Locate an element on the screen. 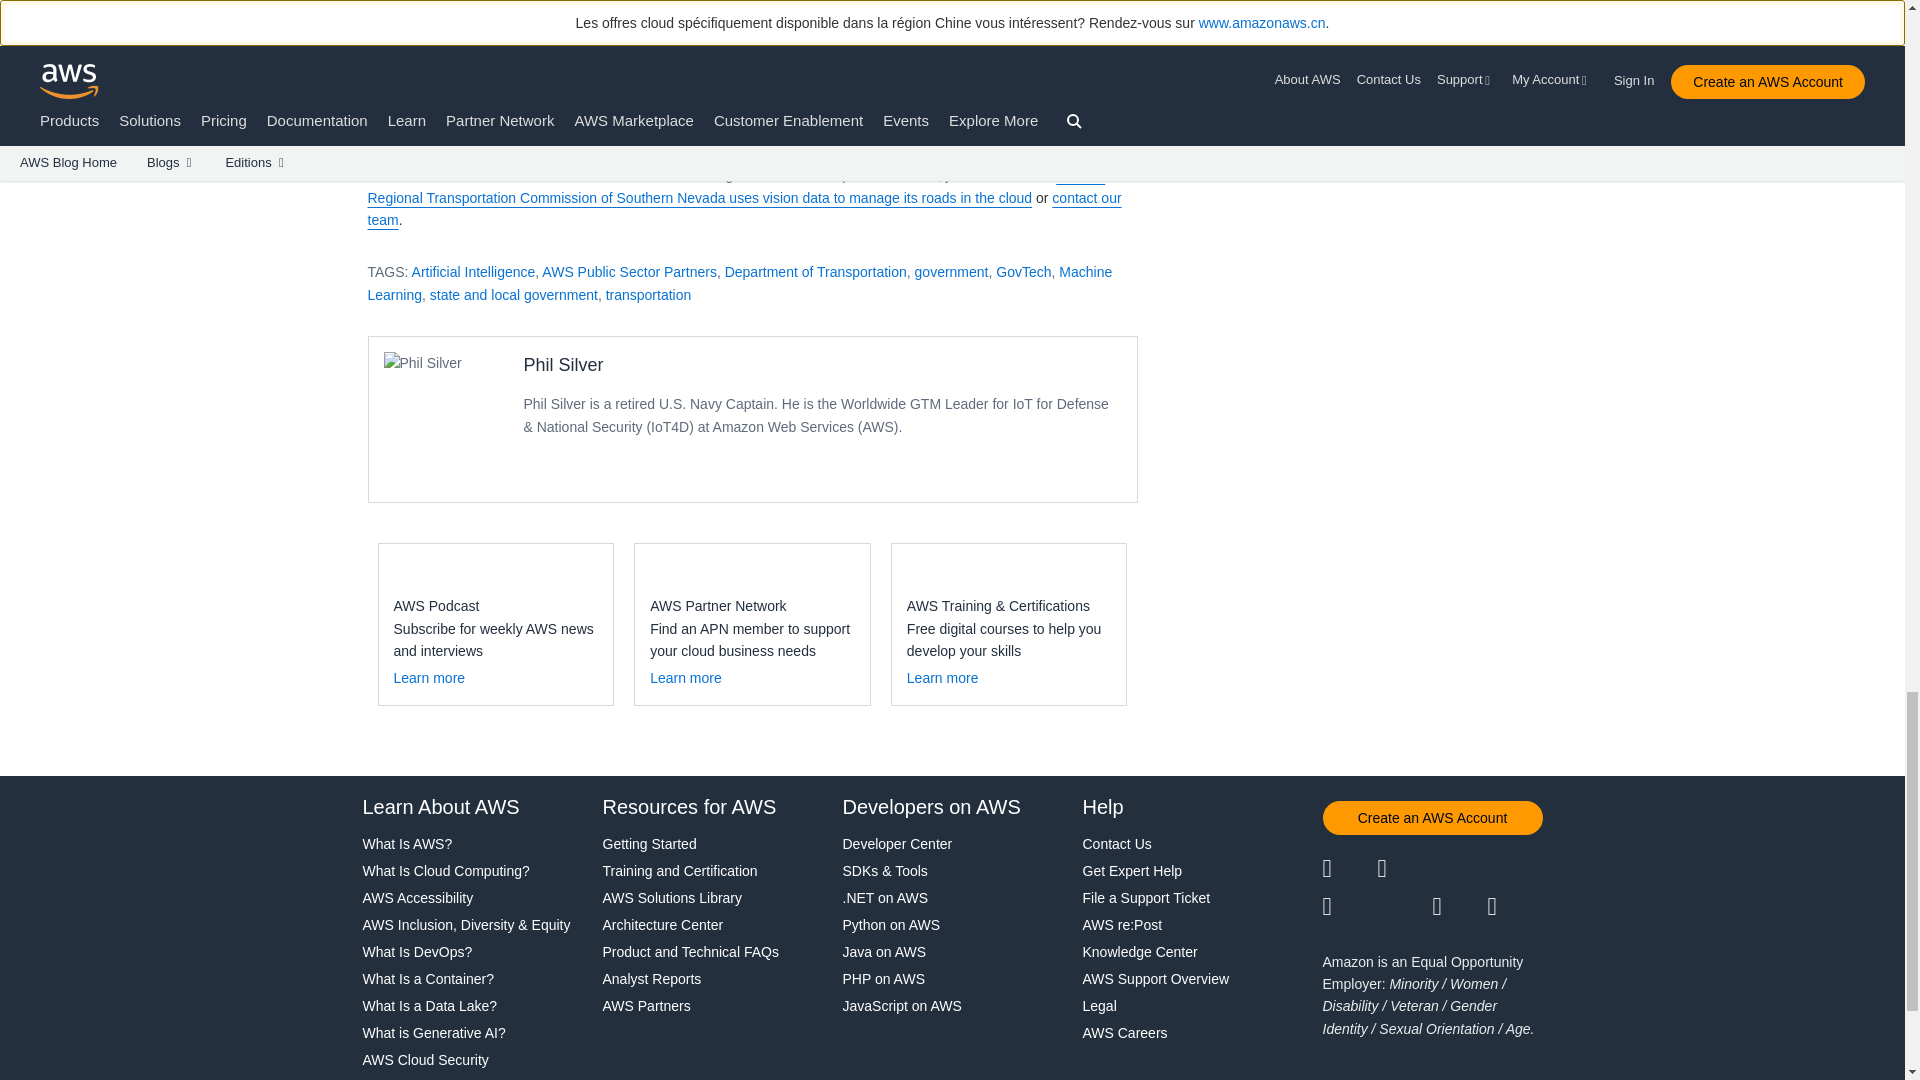 This screenshot has width=1920, height=1080. Email is located at coordinates (1516, 907).